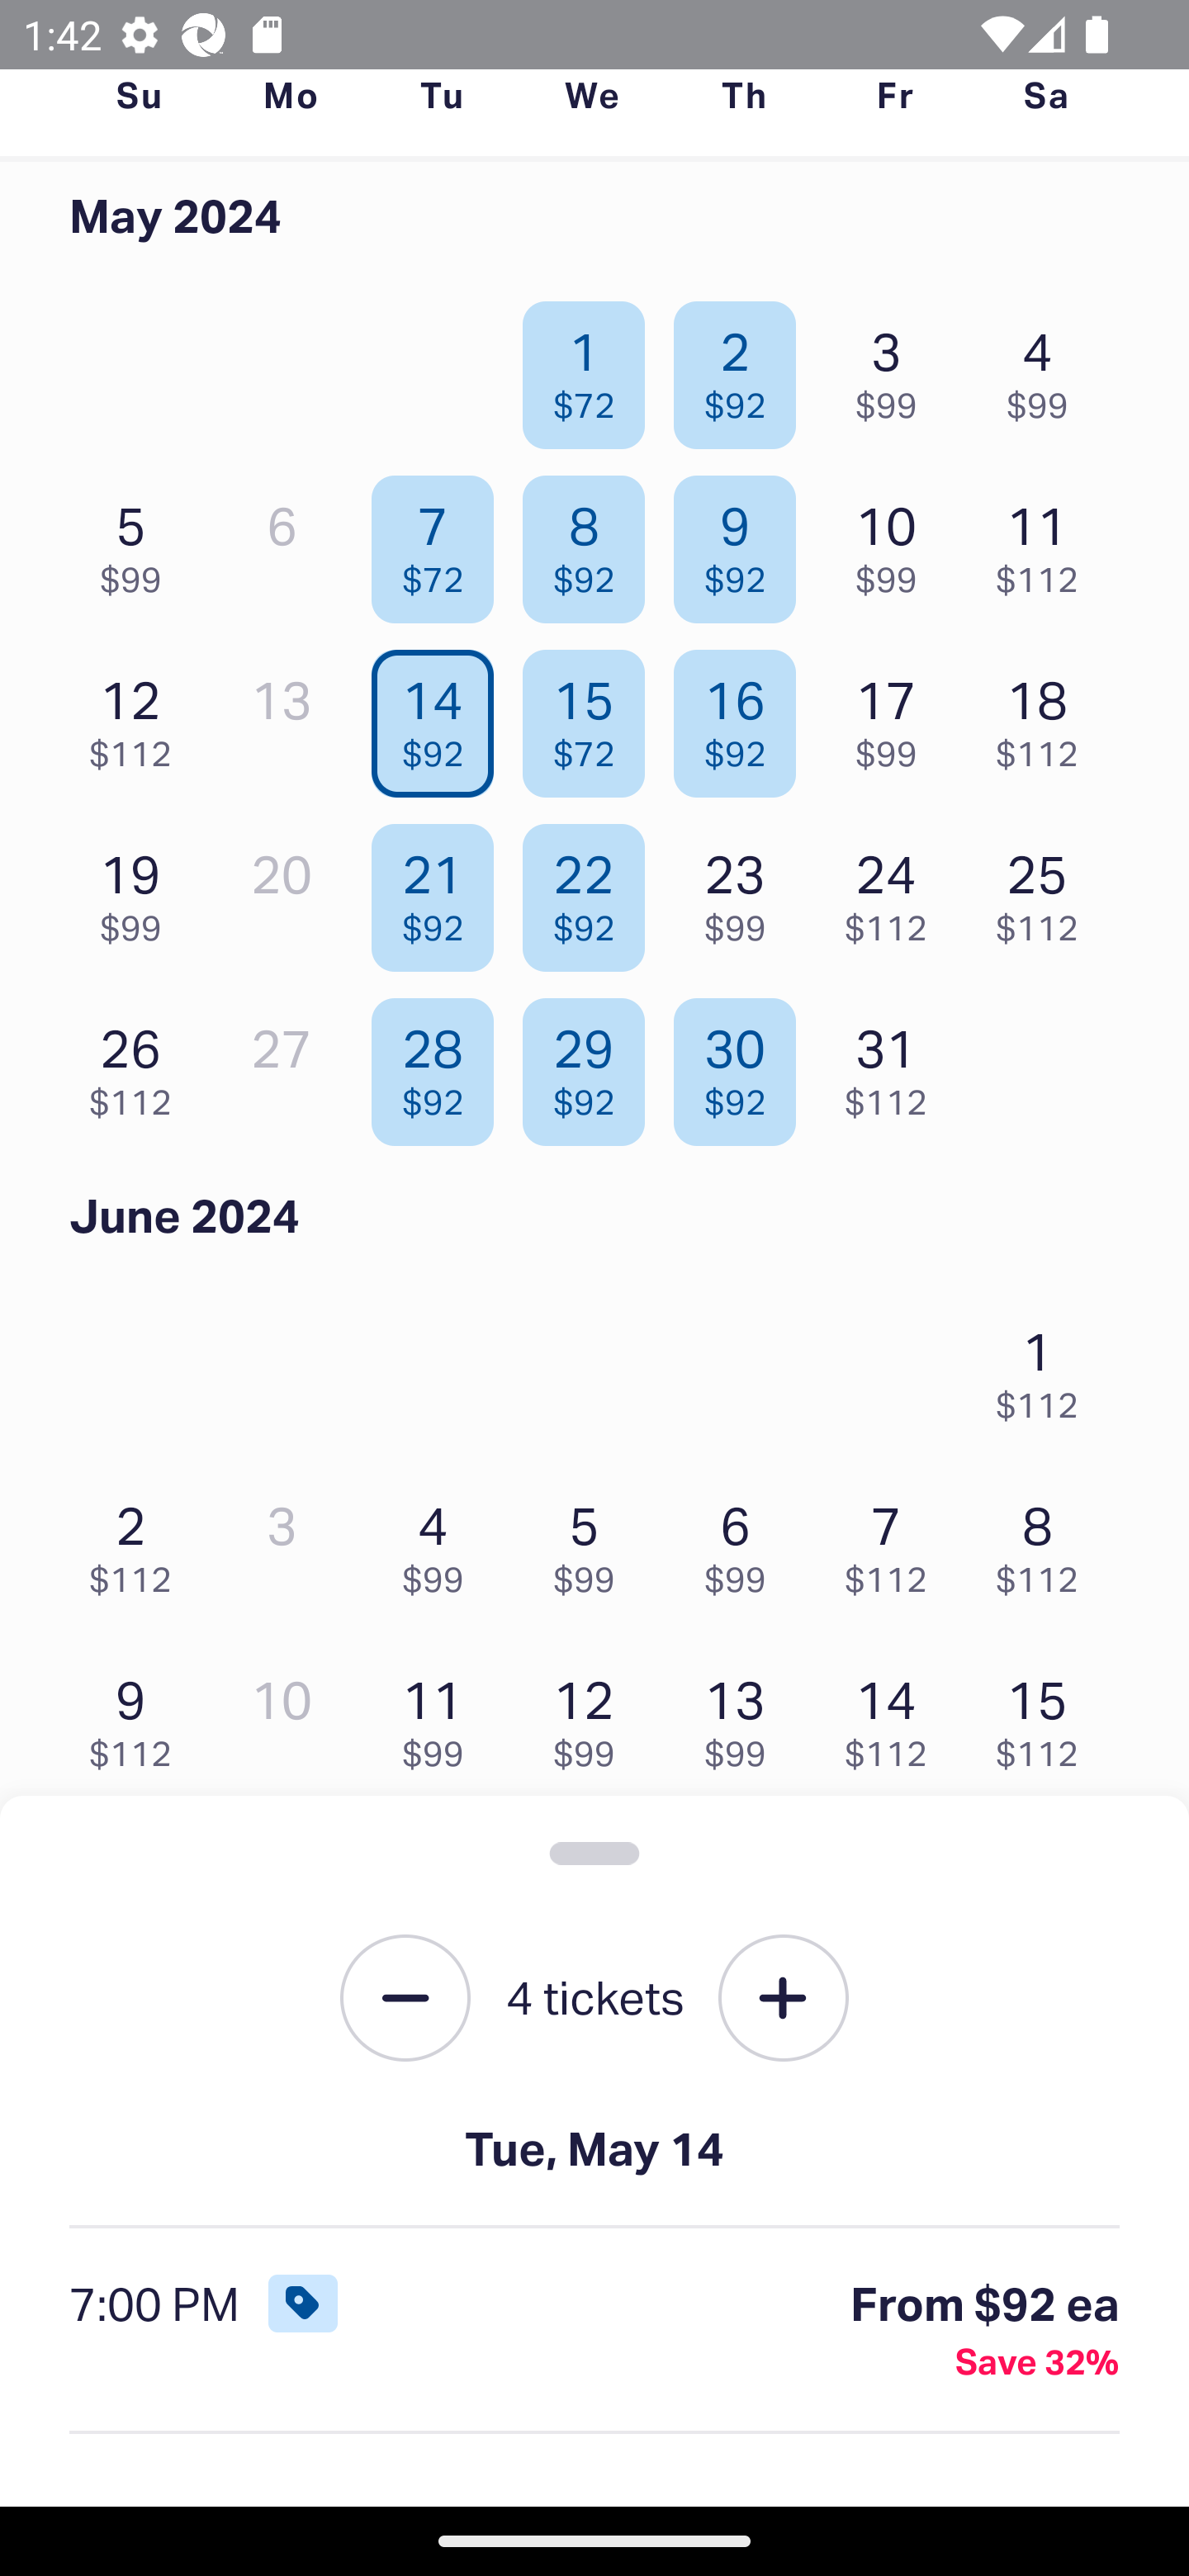 The width and height of the screenshot is (1189, 2576). I want to click on 11 $99, so click(441, 1717).